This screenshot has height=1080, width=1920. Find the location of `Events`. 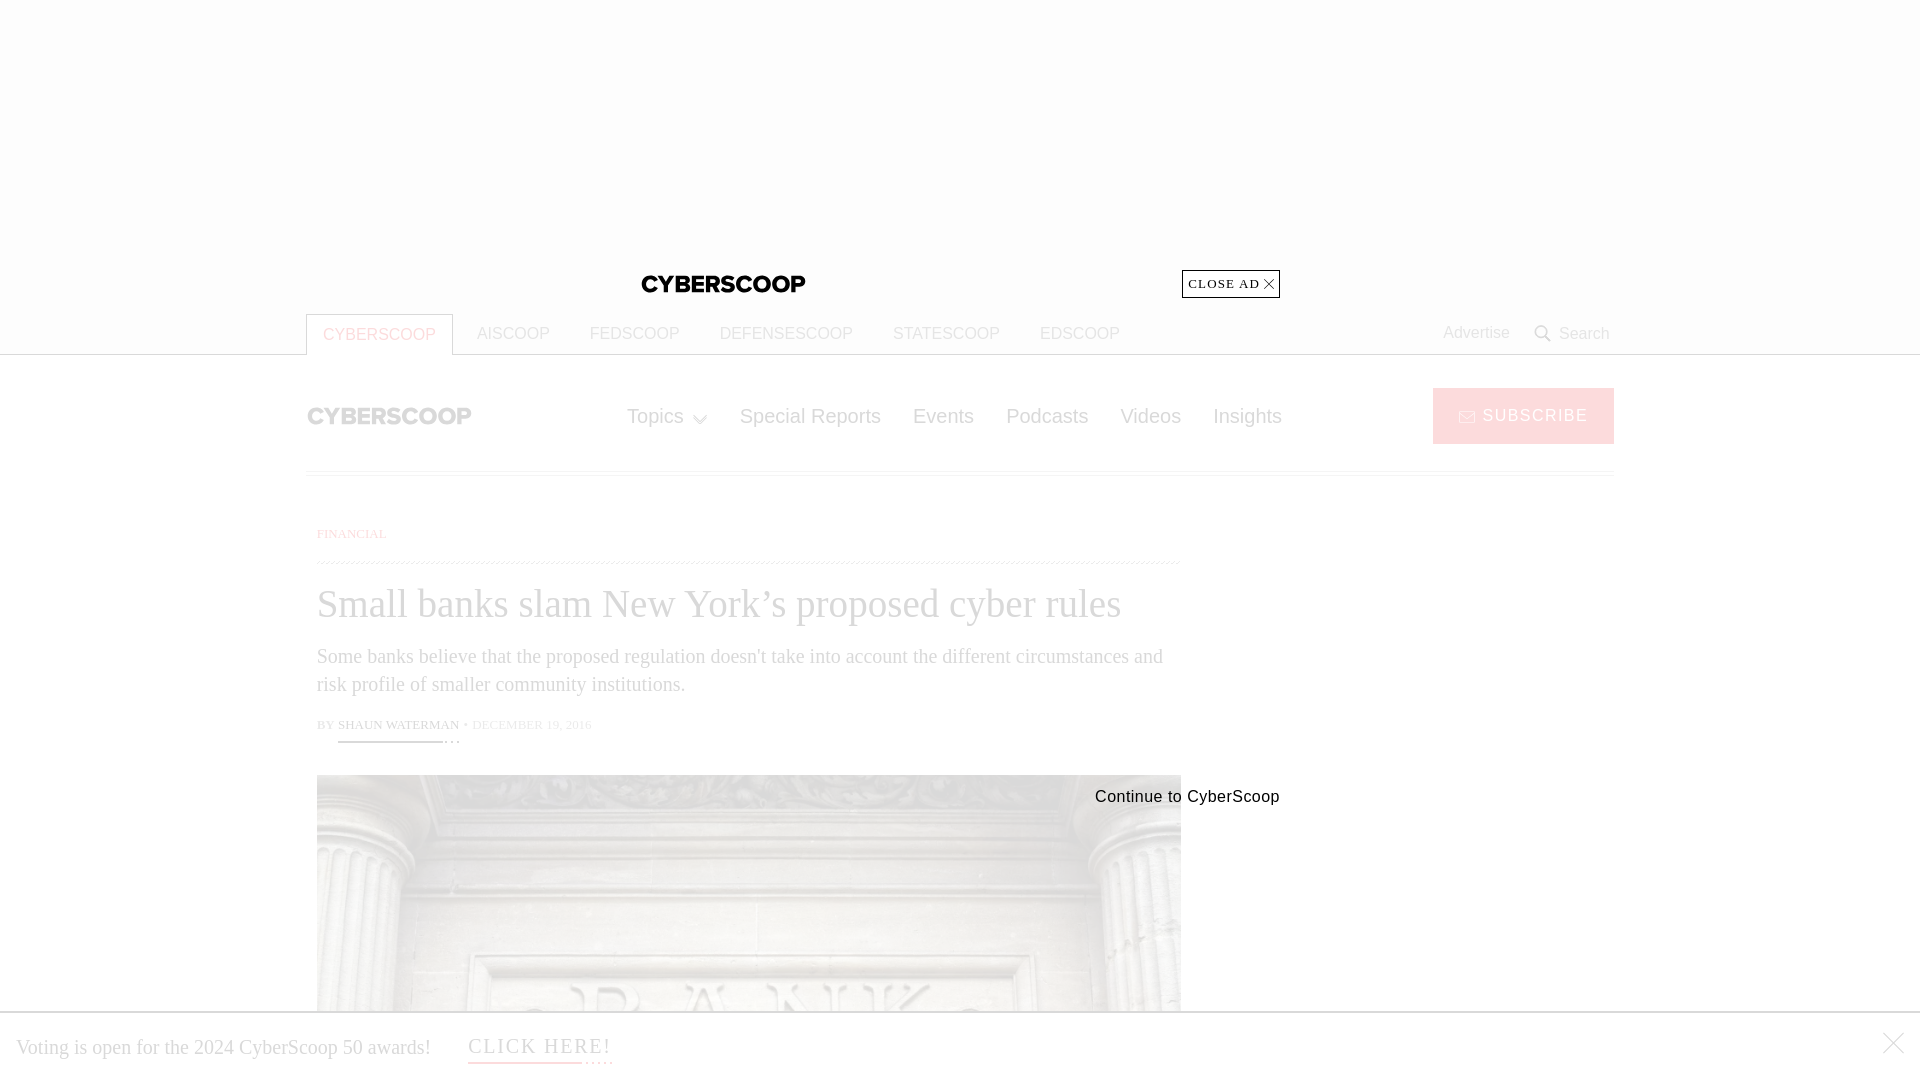

Events is located at coordinates (943, 415).